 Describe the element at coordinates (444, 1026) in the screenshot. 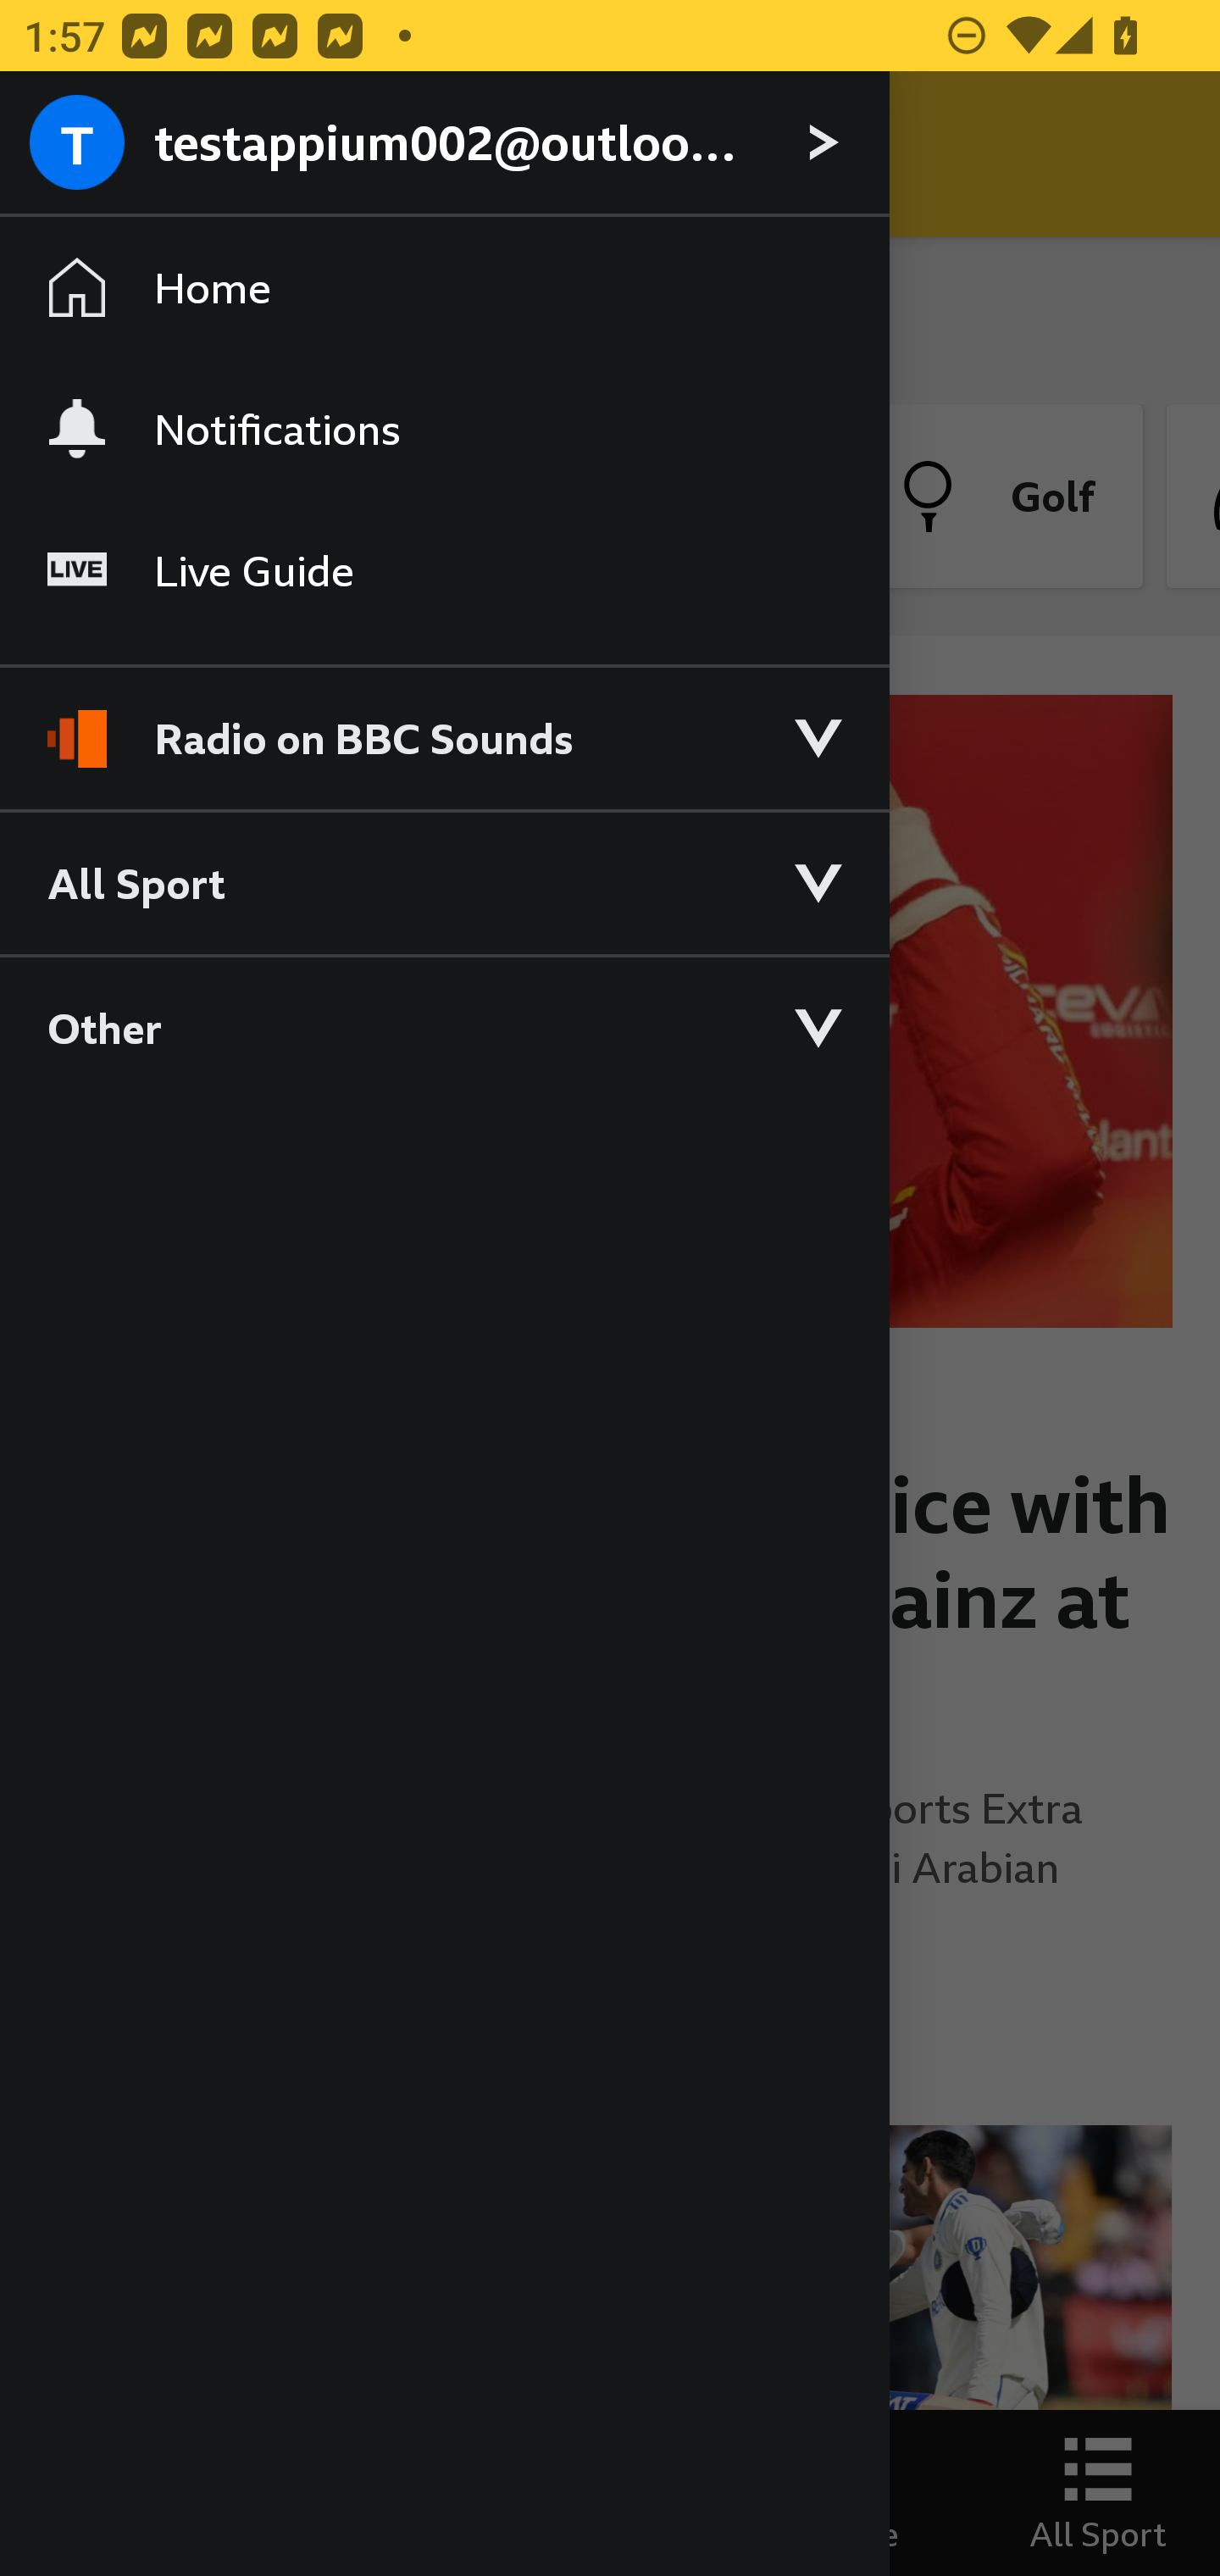

I see `Other` at that location.